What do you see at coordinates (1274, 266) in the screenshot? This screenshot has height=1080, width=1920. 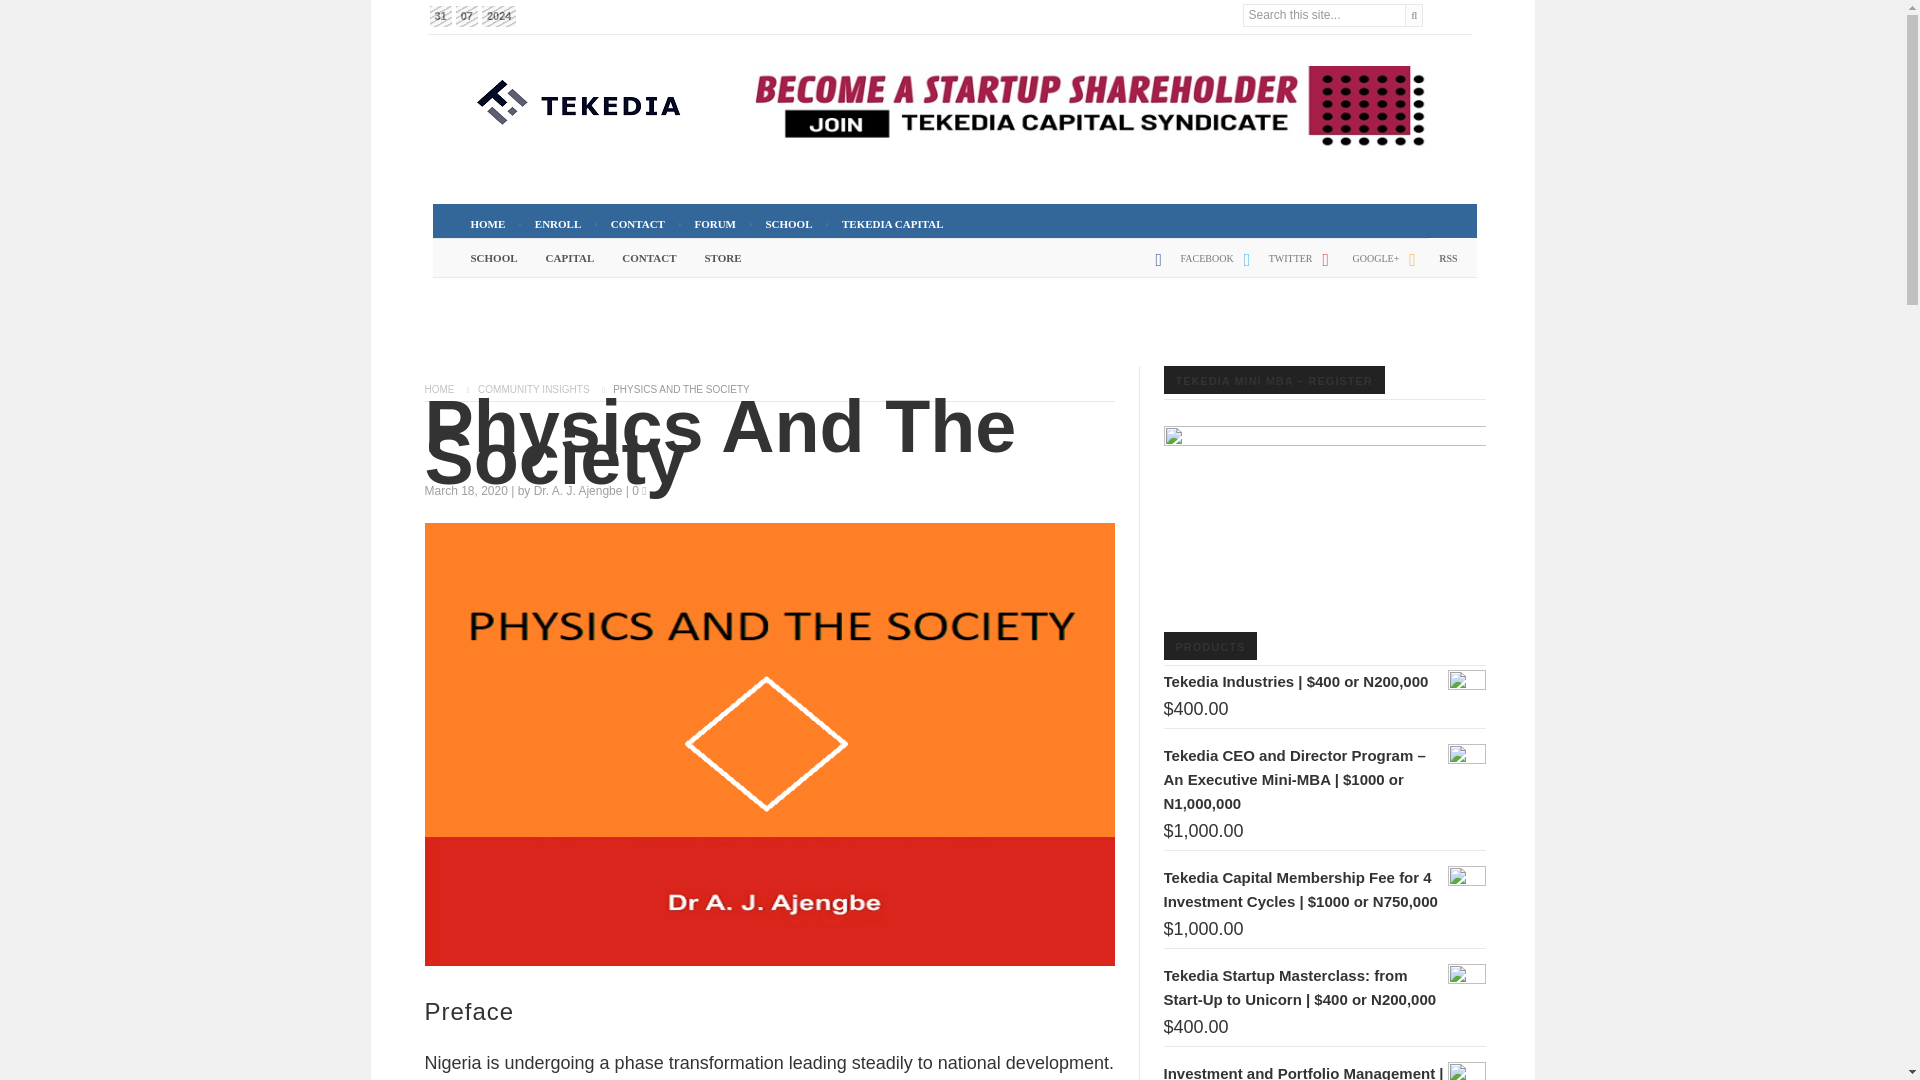 I see `twitter` at bounding box center [1274, 266].